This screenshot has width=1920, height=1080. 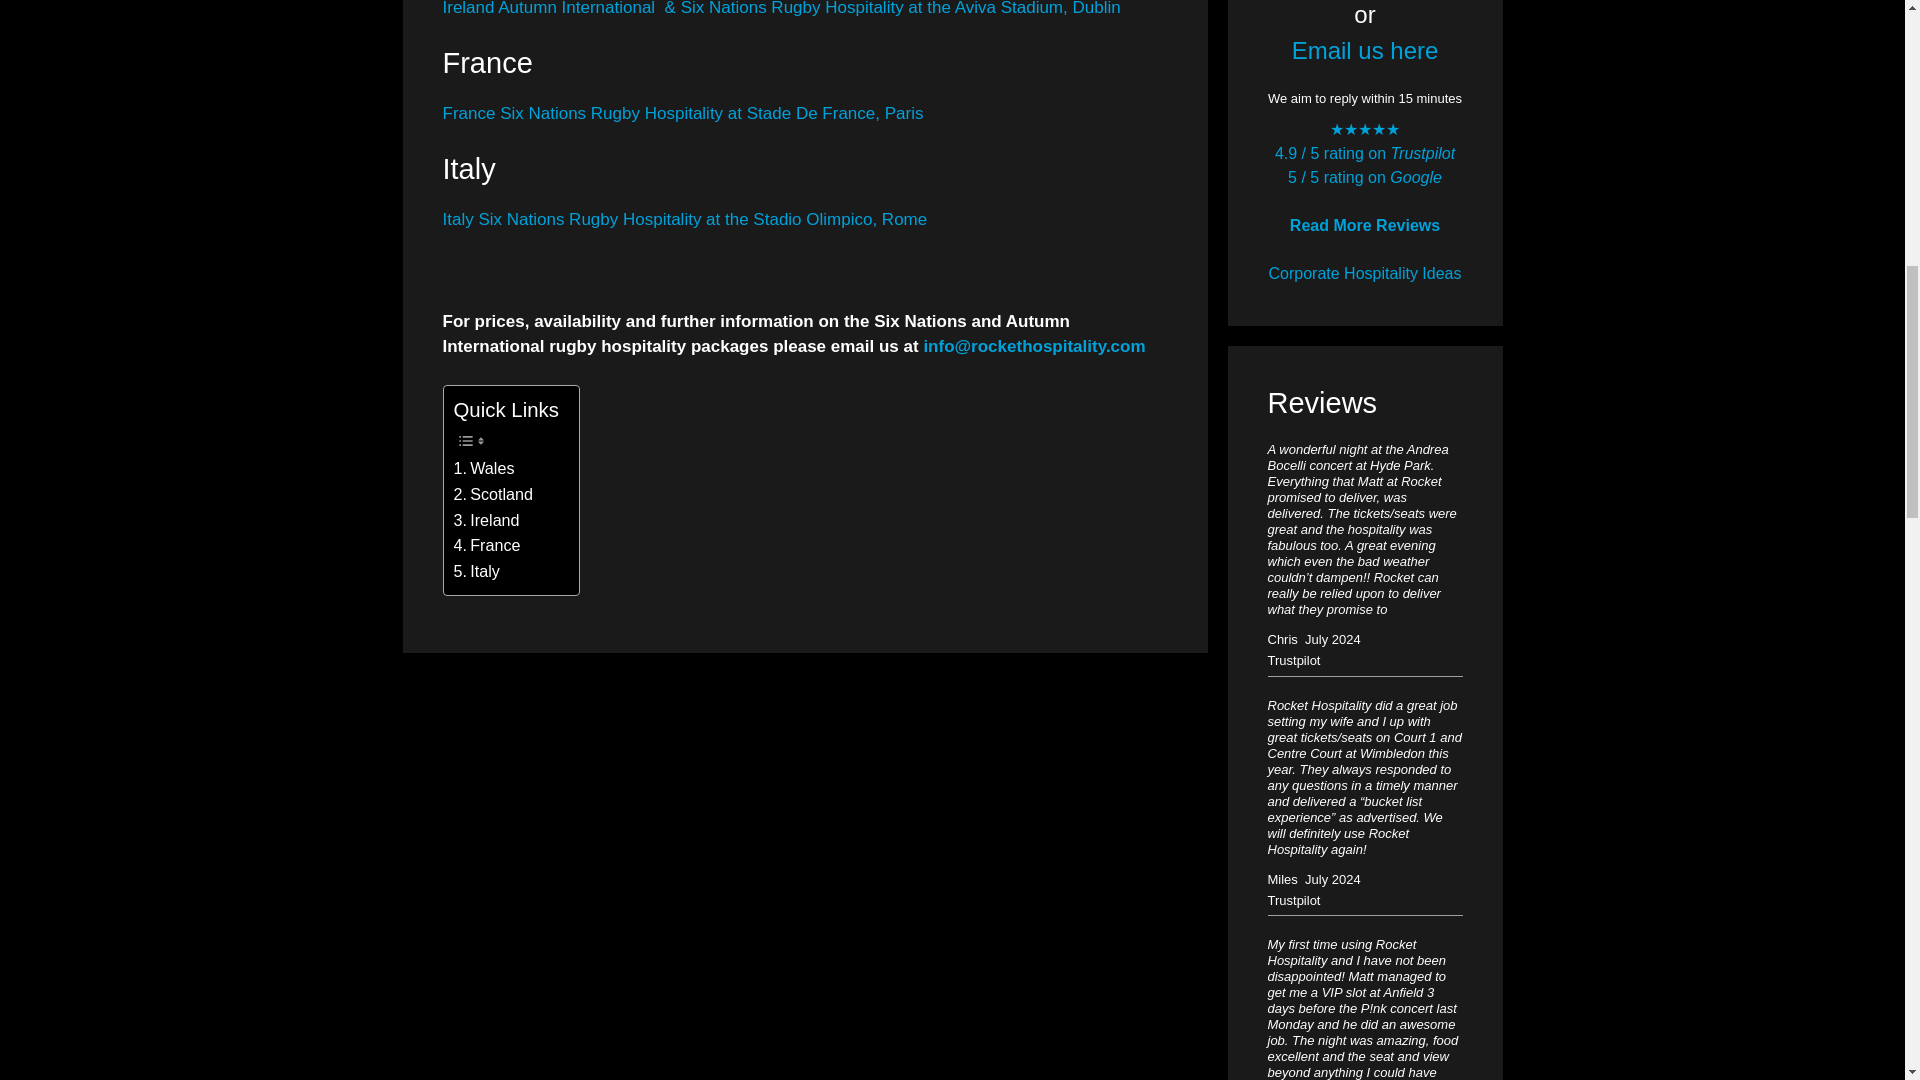 I want to click on Wales, so click(x=484, y=468).